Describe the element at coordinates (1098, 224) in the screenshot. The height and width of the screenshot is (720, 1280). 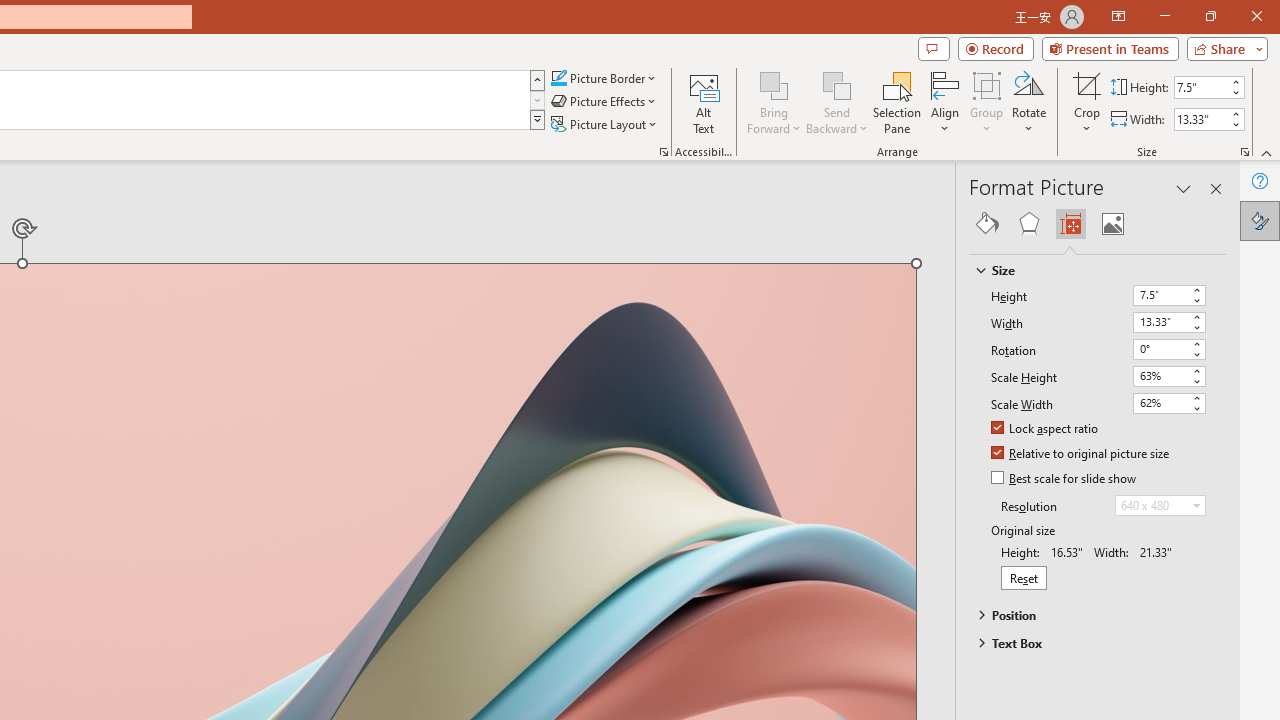
I see `Class: NetUIGalleryContainer` at that location.